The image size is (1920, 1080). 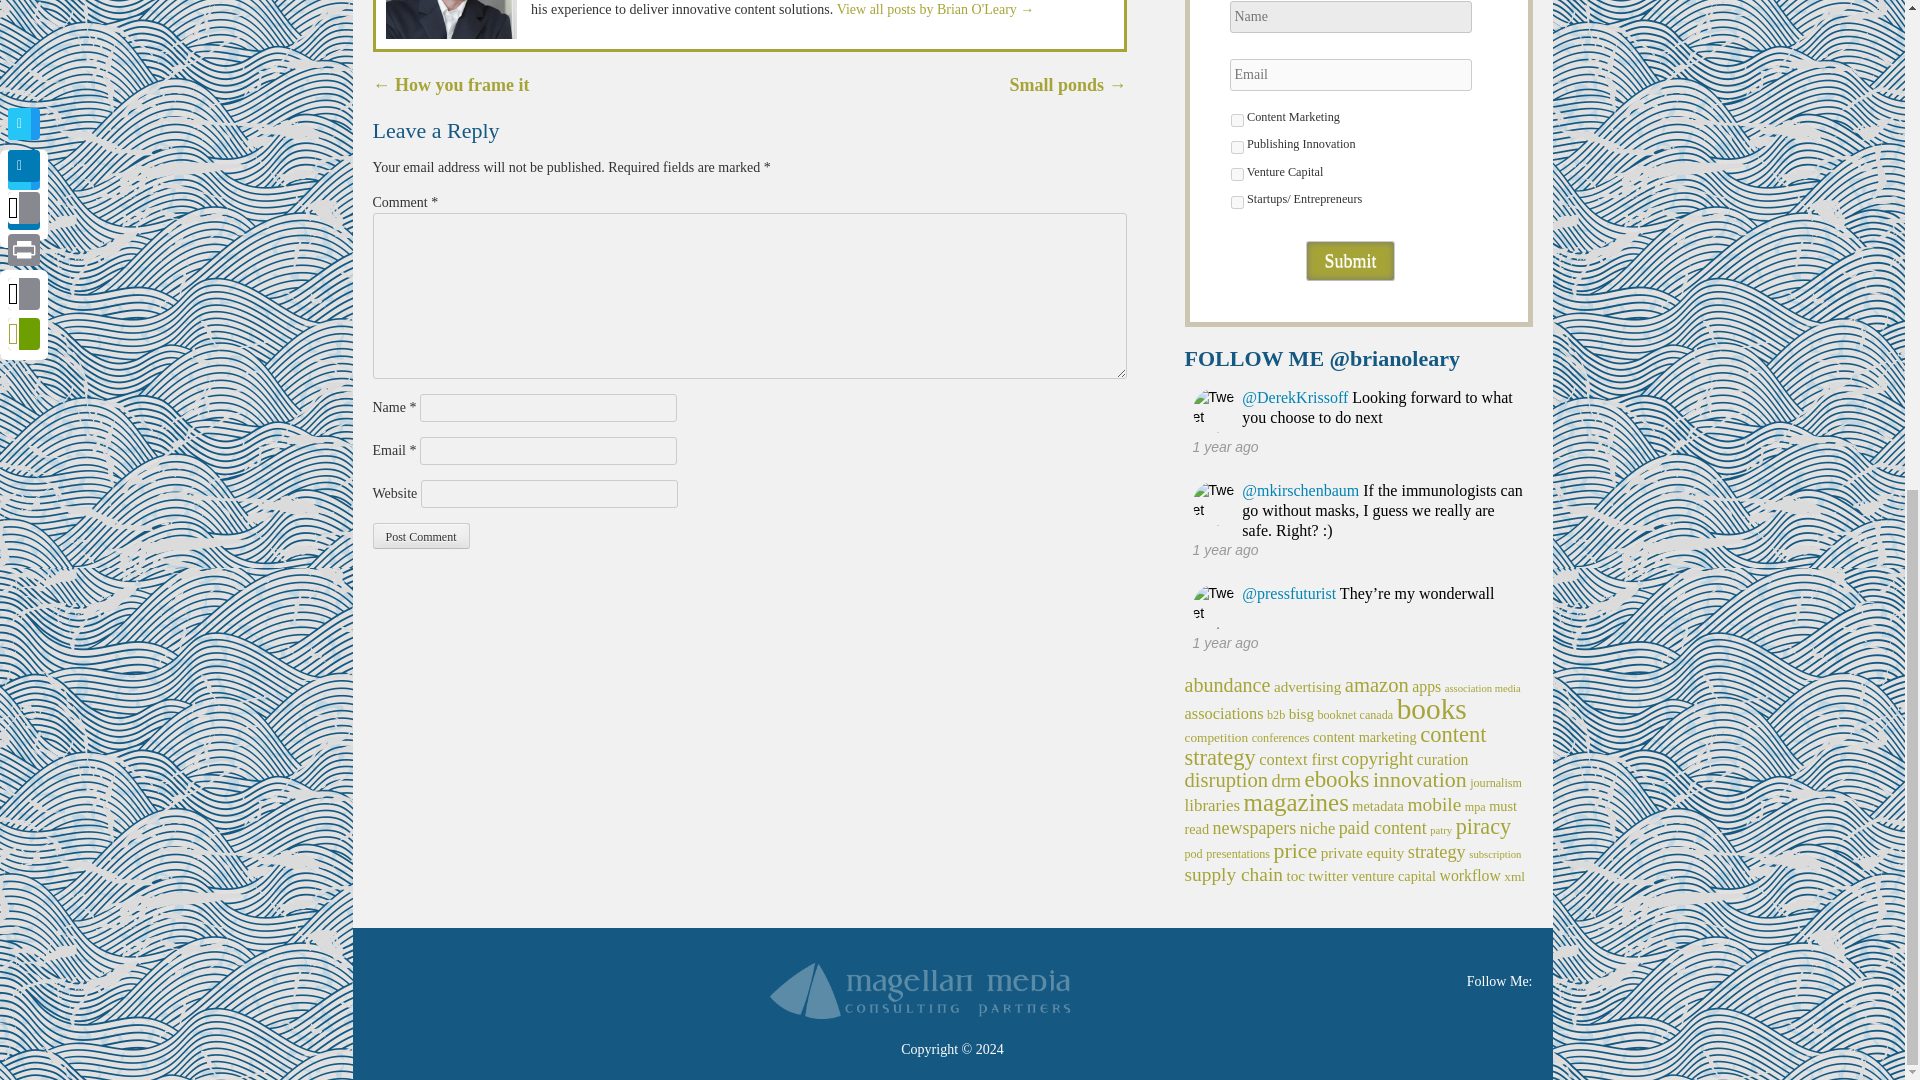 I want to click on Venture Capital, so click(x=1236, y=174).